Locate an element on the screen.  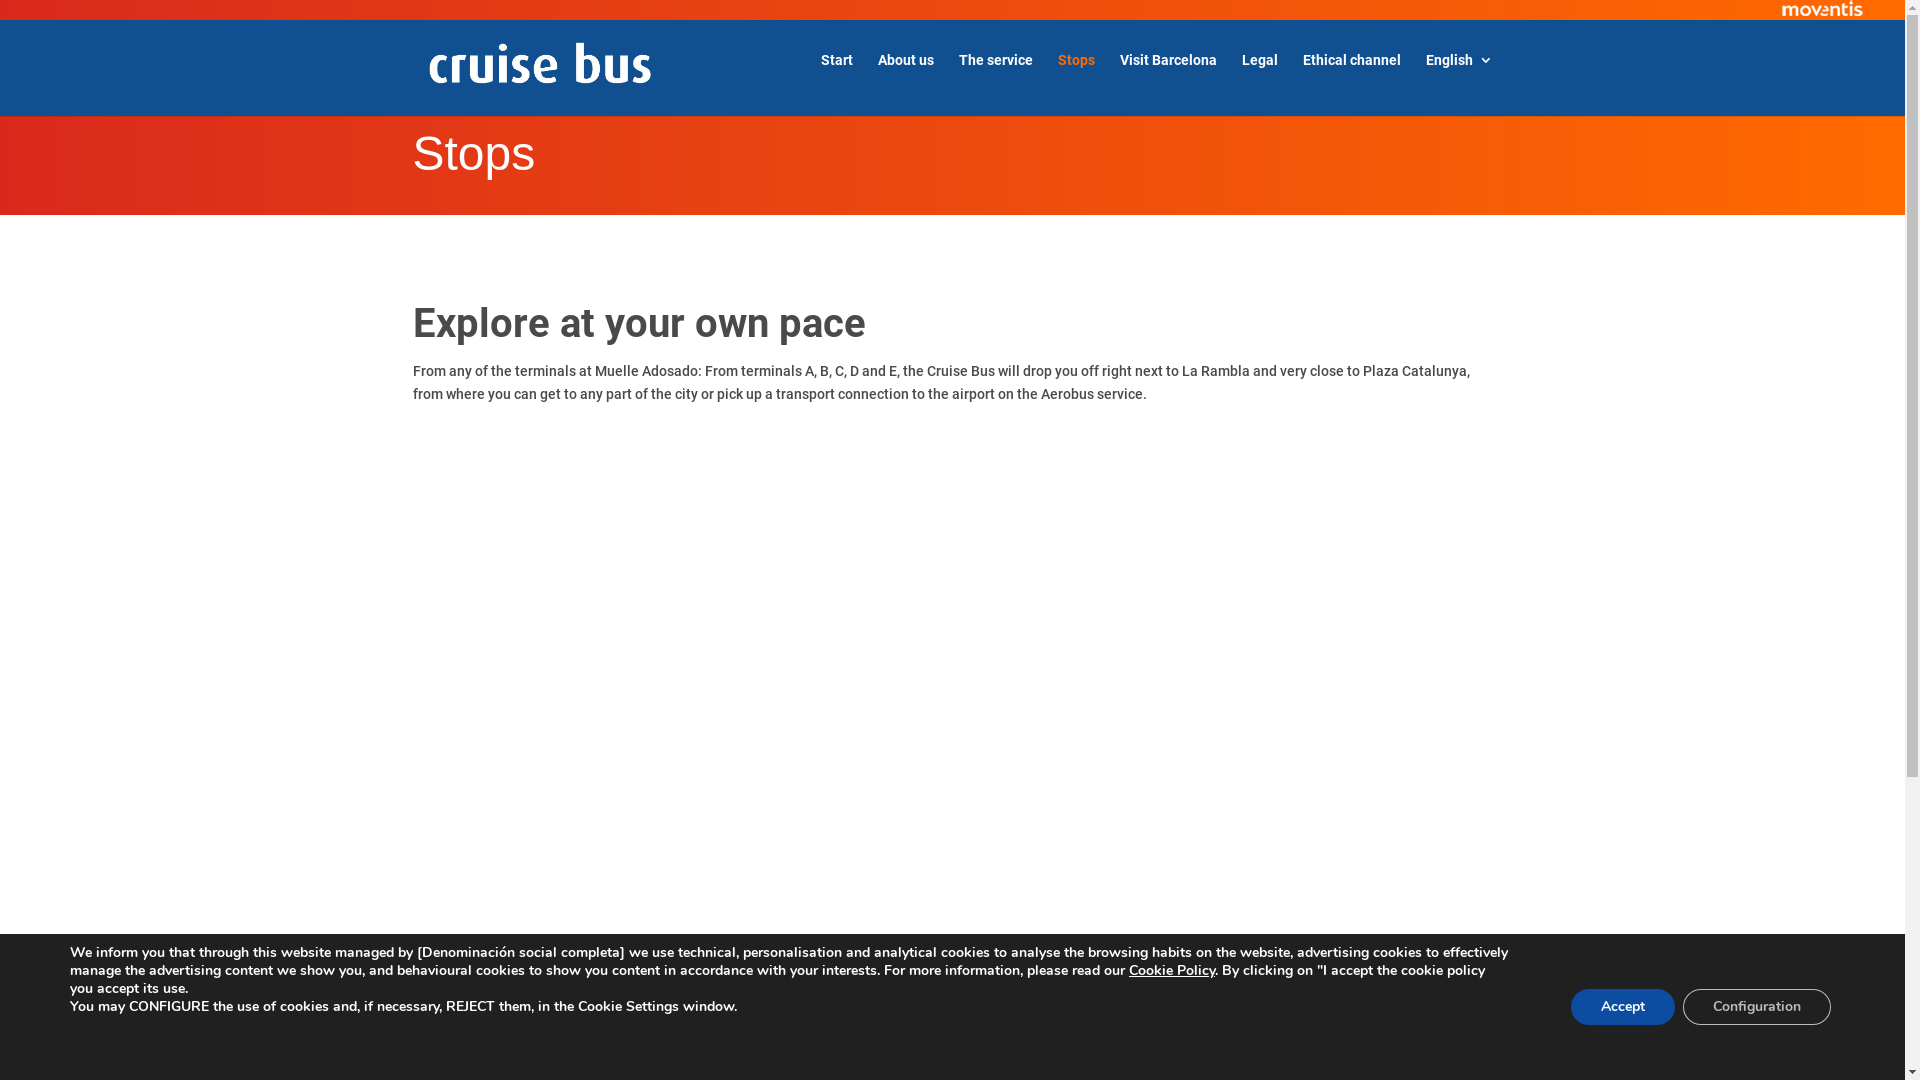
Visit Barcelona is located at coordinates (1168, 76).